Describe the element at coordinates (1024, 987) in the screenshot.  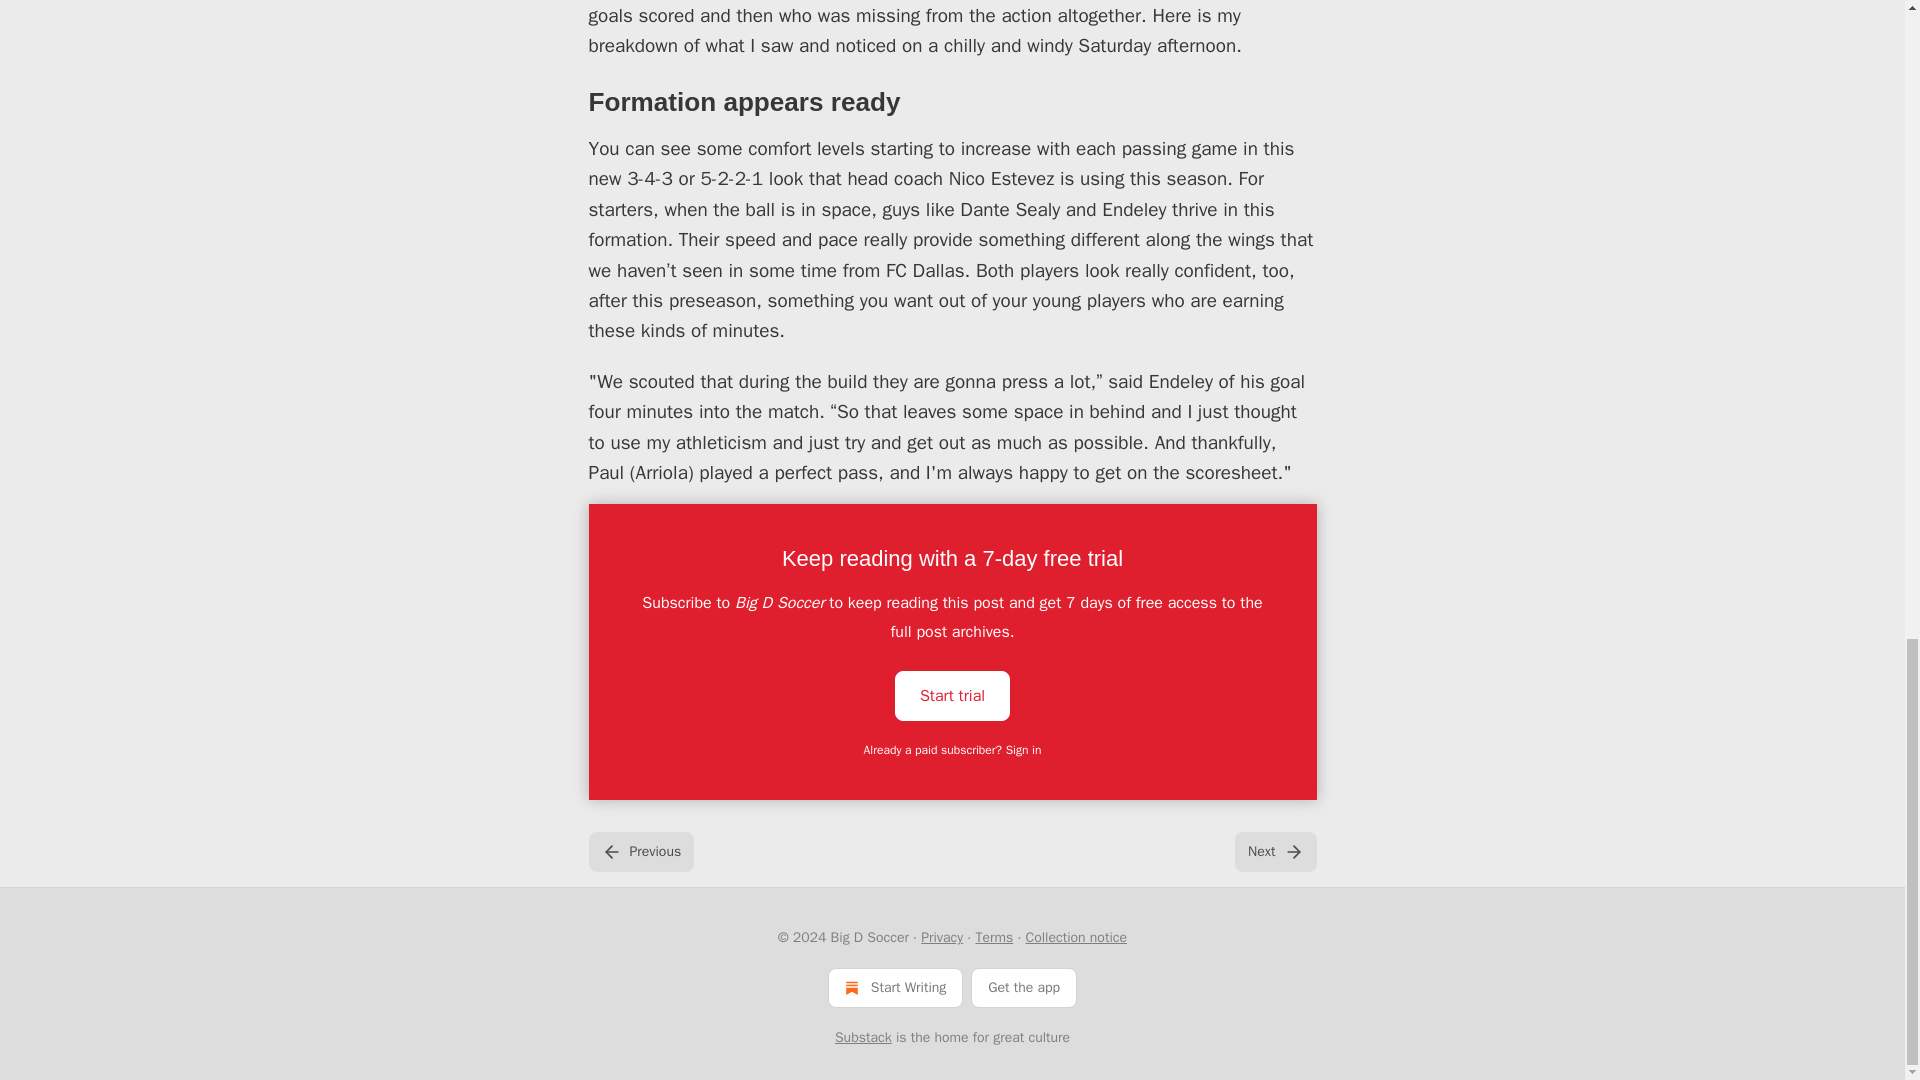
I see `Get the app` at that location.